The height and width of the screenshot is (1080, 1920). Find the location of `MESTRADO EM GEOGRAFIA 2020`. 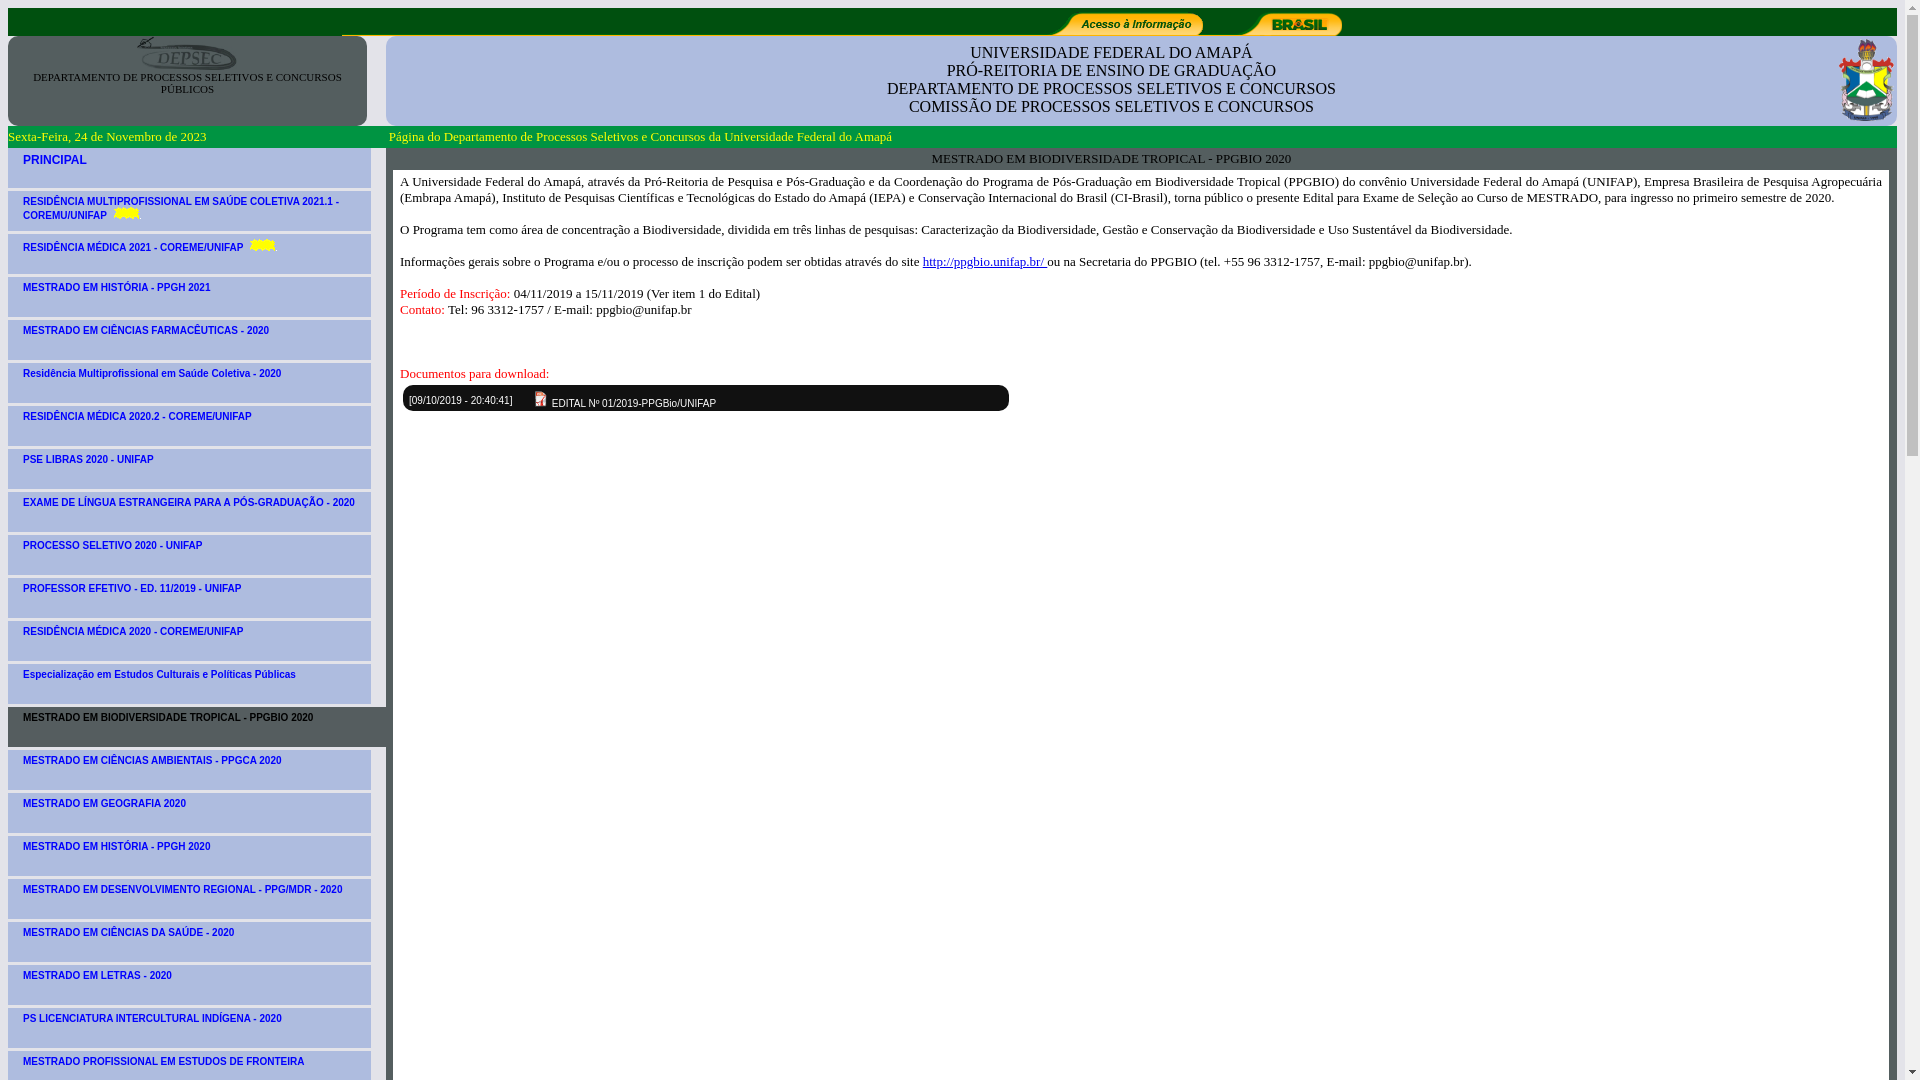

MESTRADO EM GEOGRAFIA 2020 is located at coordinates (190, 813).